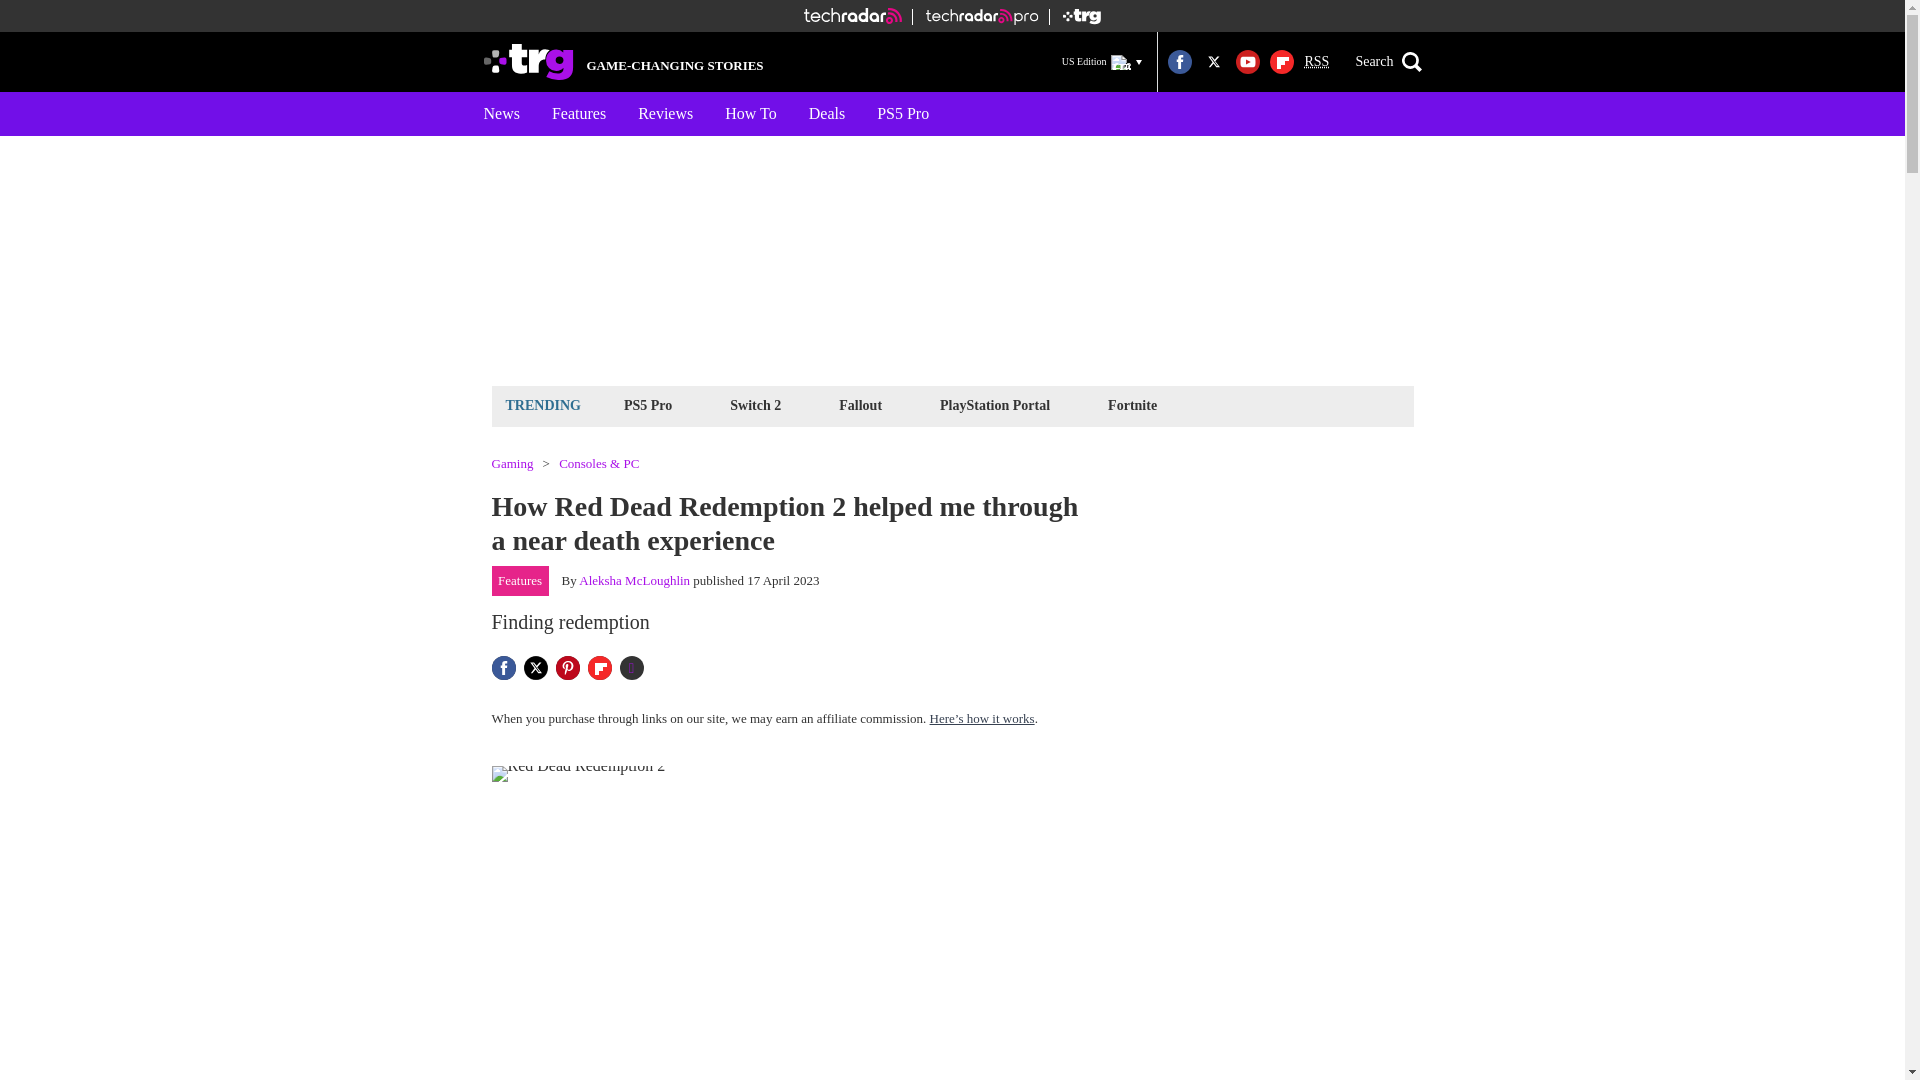 The width and height of the screenshot is (1920, 1080). Describe the element at coordinates (902, 114) in the screenshot. I see `PS5 Pro` at that location.